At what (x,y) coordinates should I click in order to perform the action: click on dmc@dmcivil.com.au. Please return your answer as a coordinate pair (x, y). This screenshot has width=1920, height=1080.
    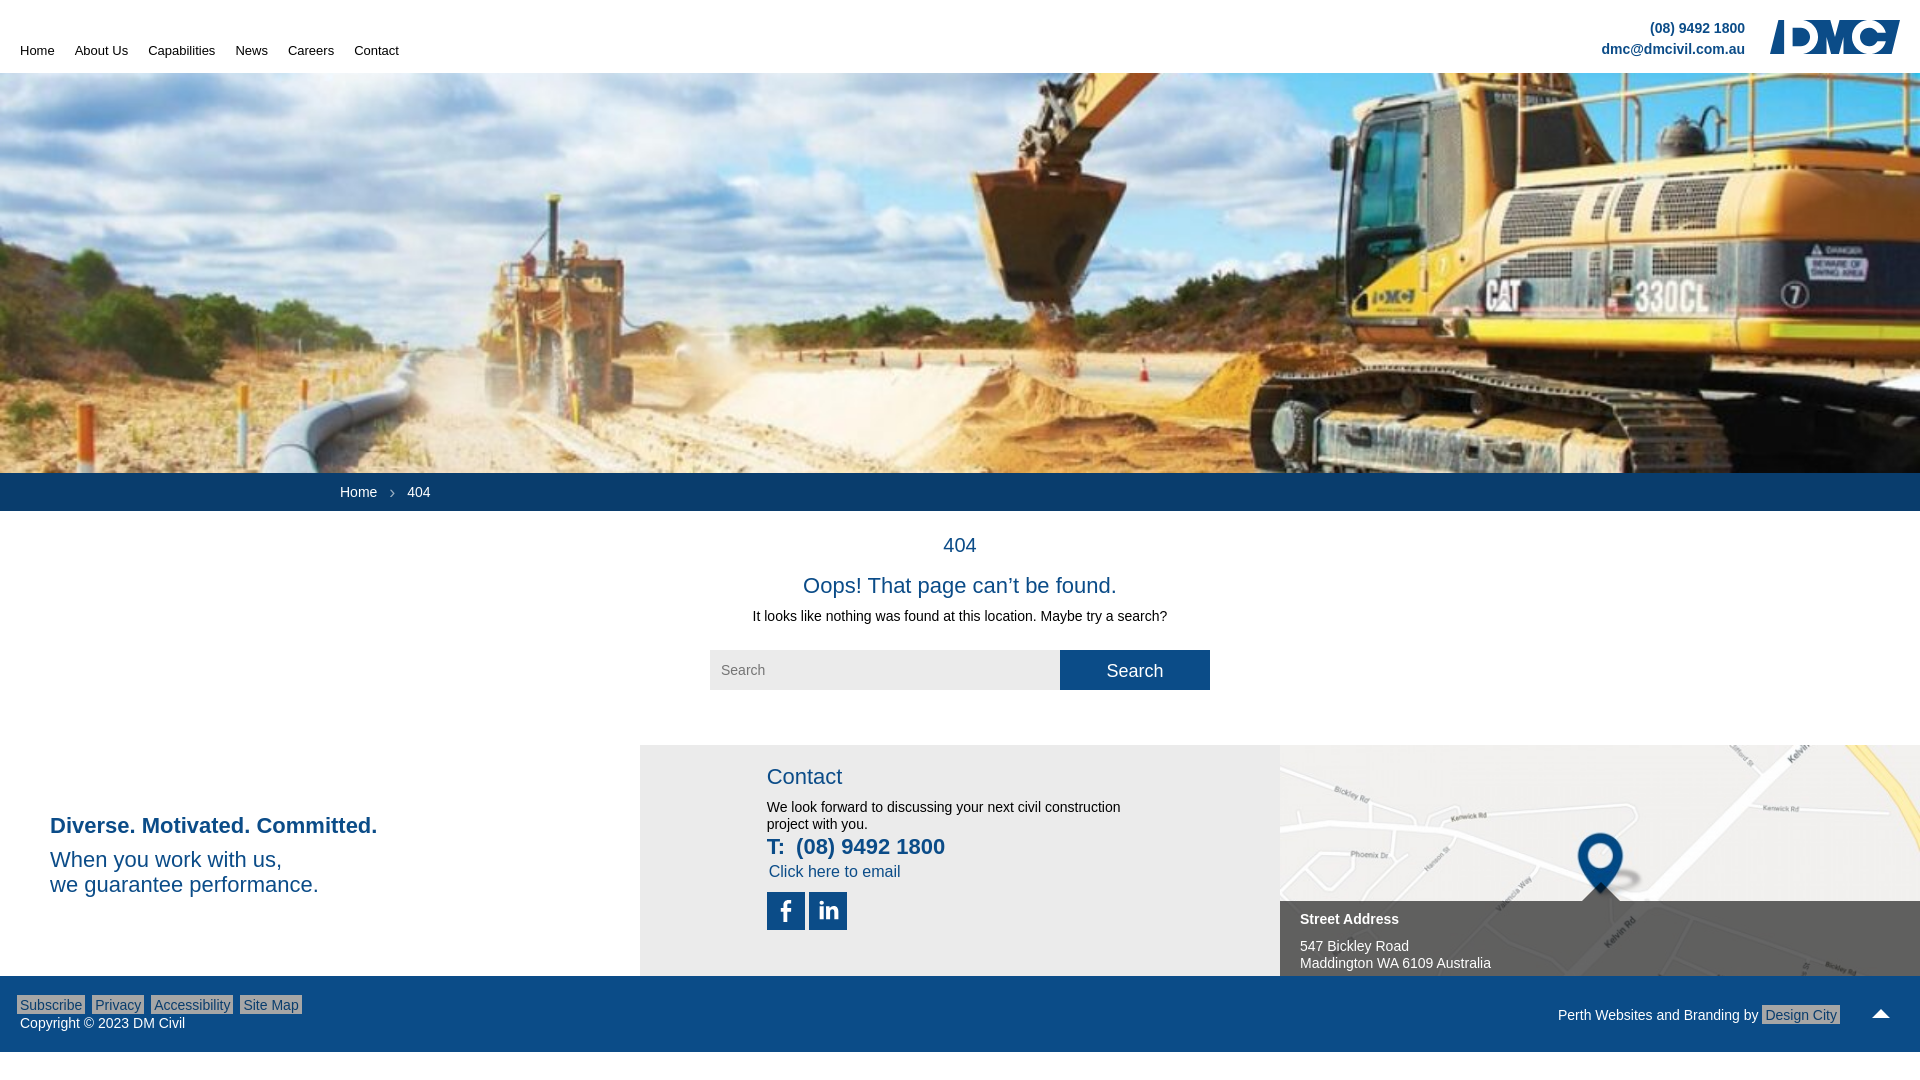
    Looking at the image, I should click on (1673, 48).